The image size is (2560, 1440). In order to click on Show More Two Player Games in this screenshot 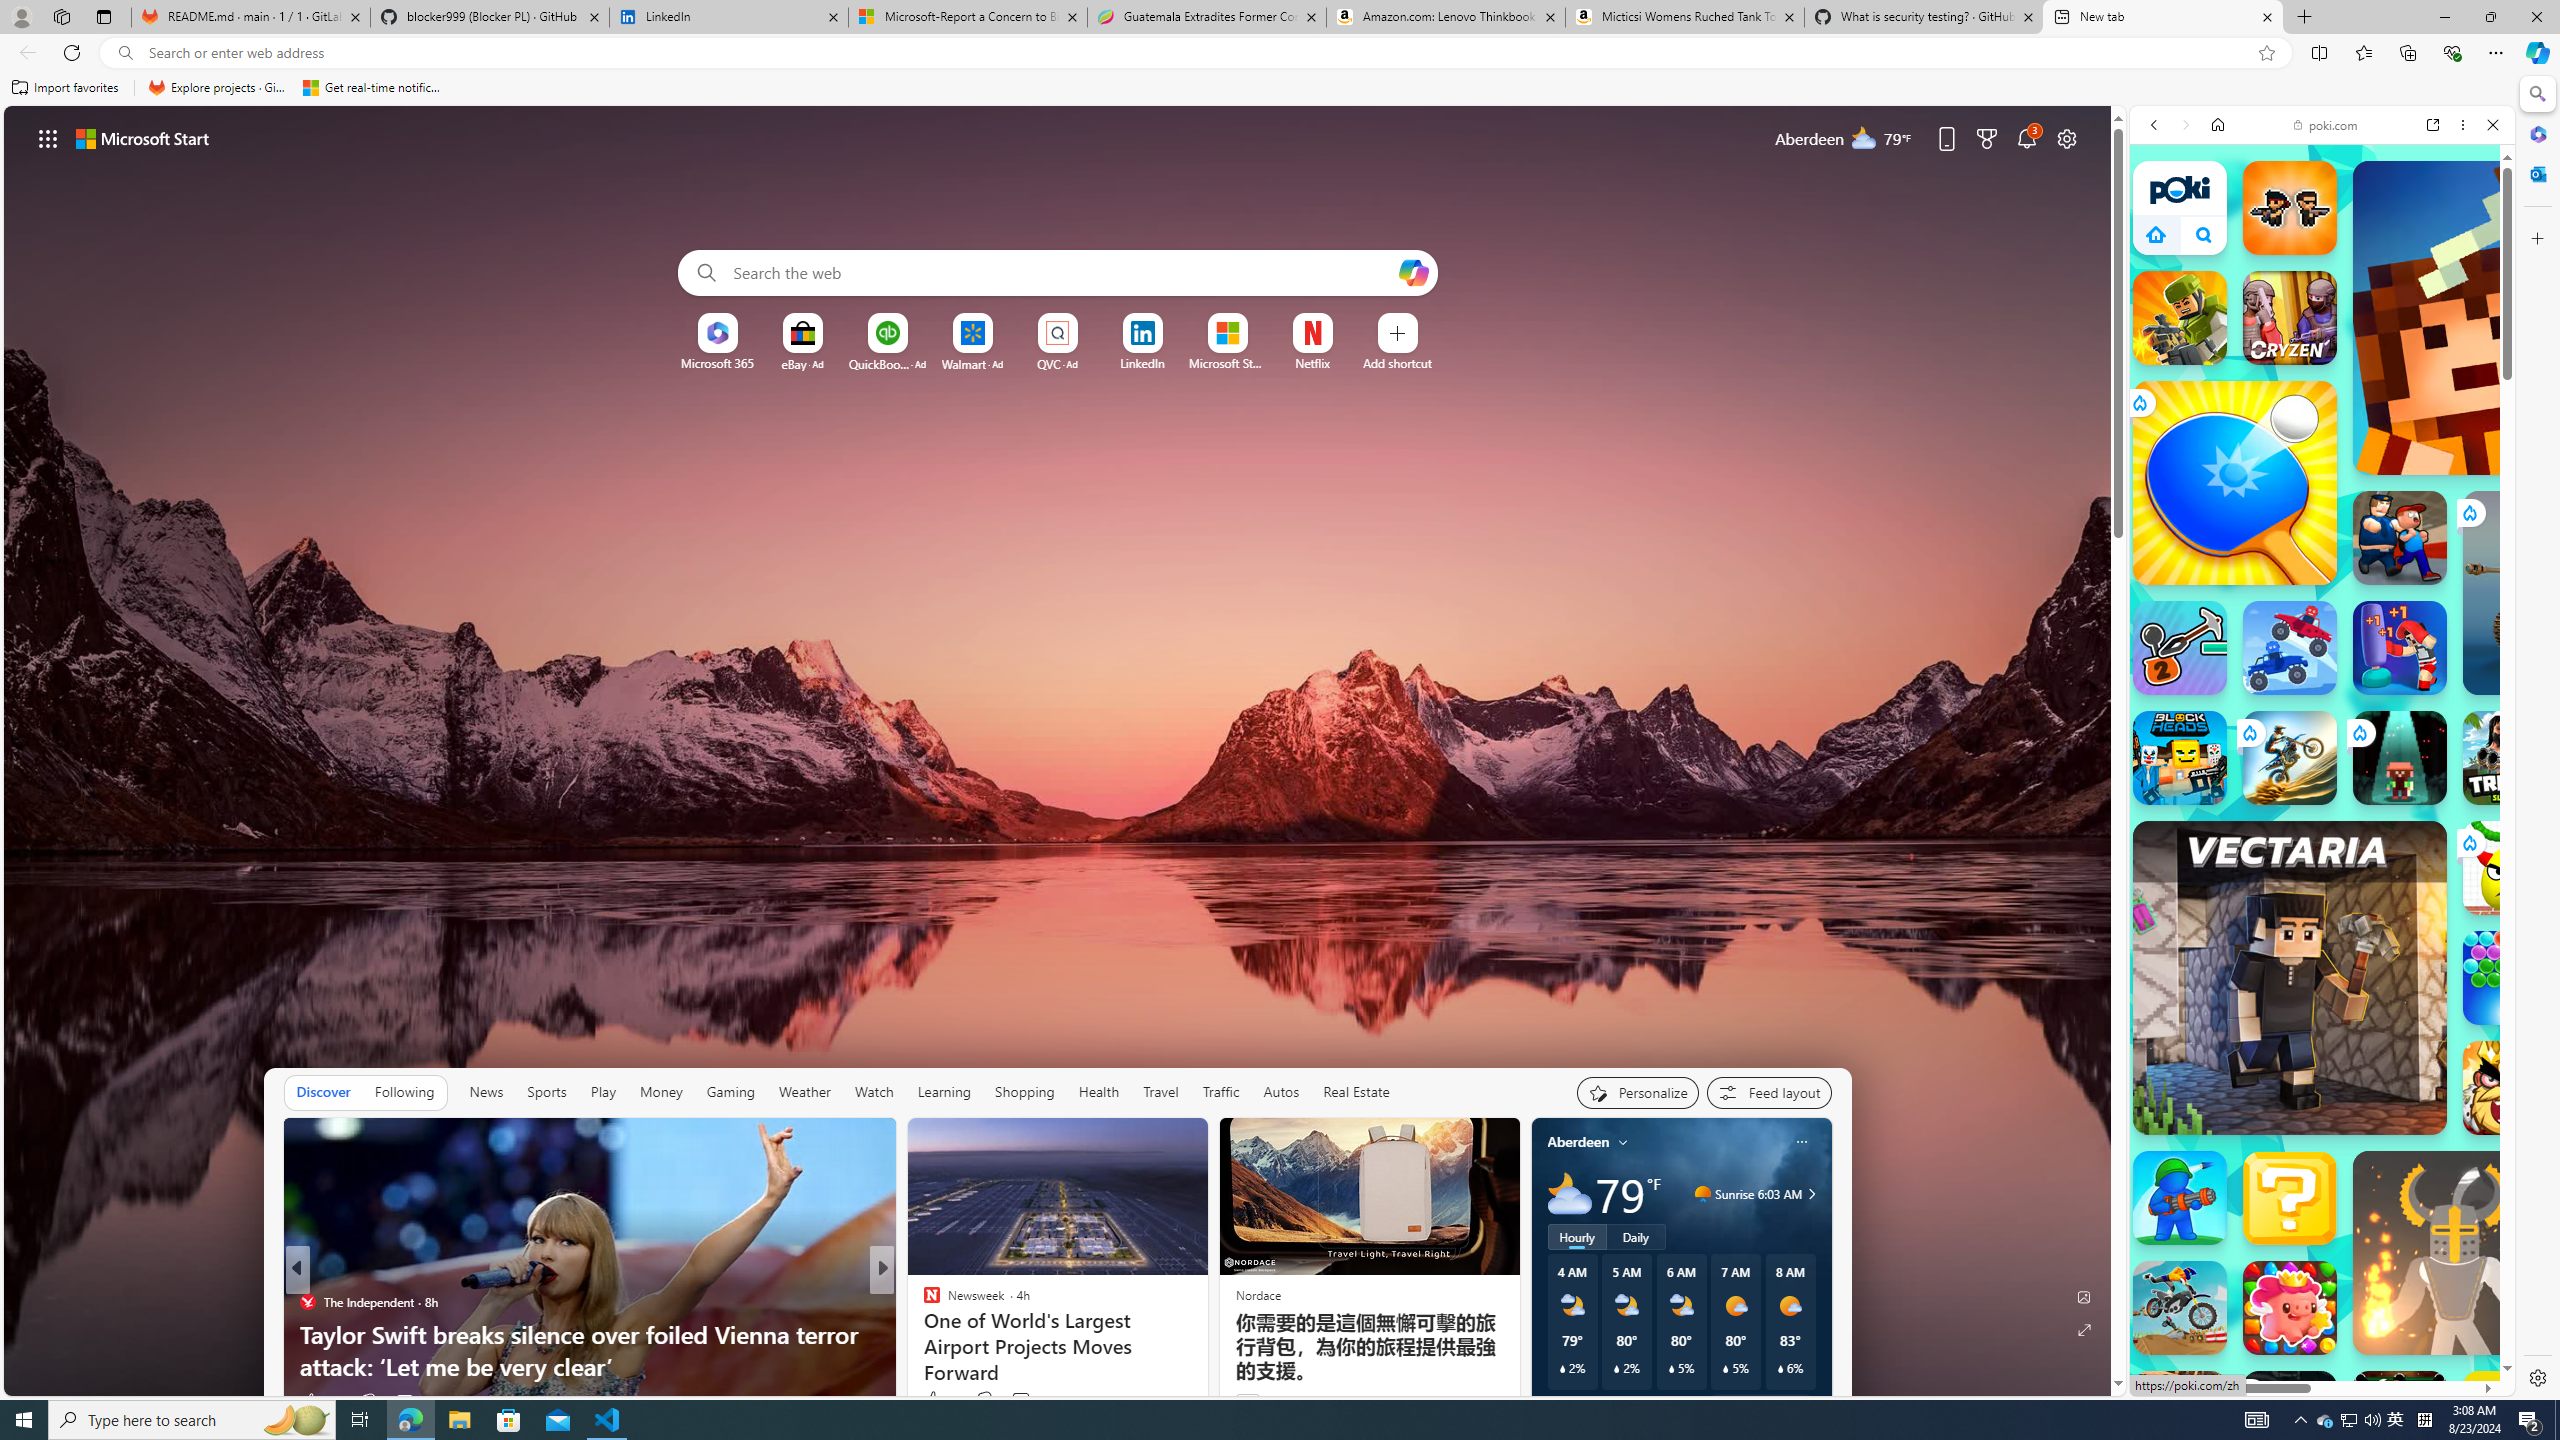, I will do `click(2444, 604)`.